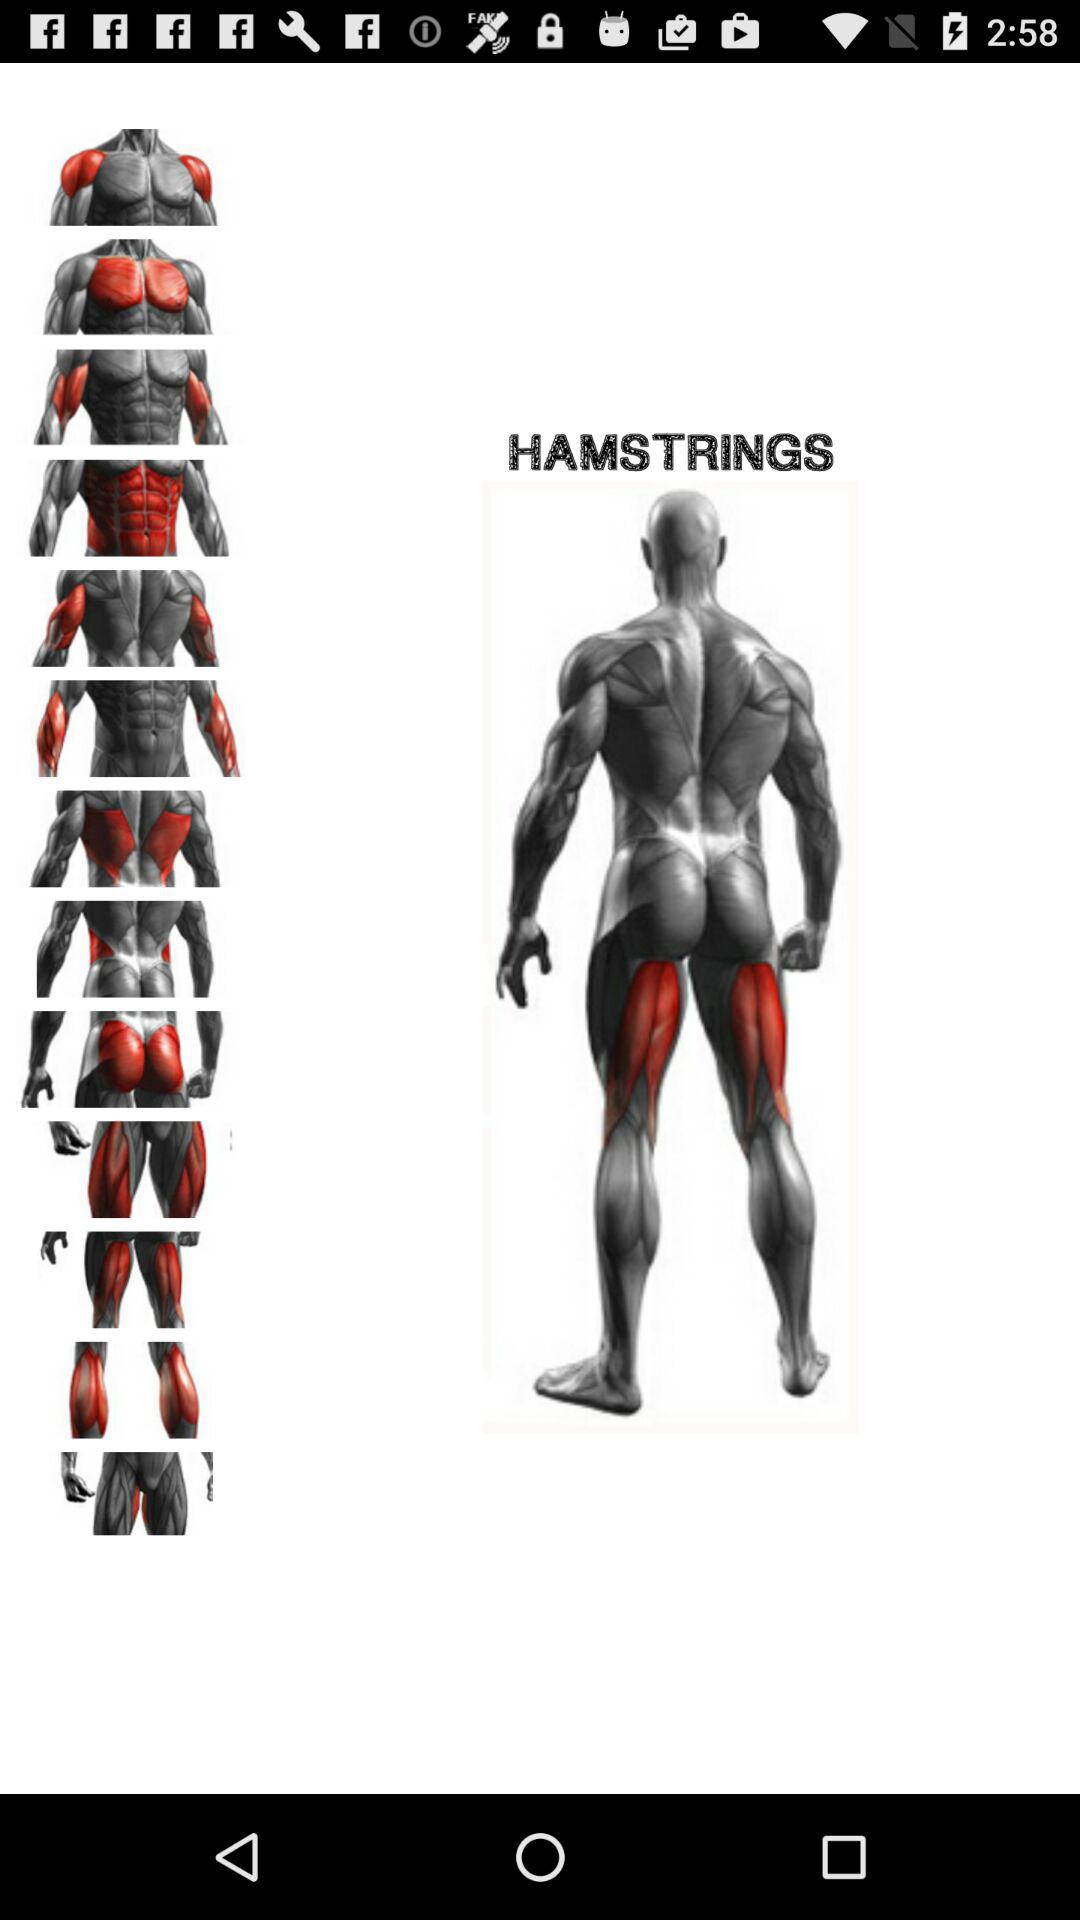  Describe the element at coordinates (131, 170) in the screenshot. I see `shows shoulder muscles` at that location.